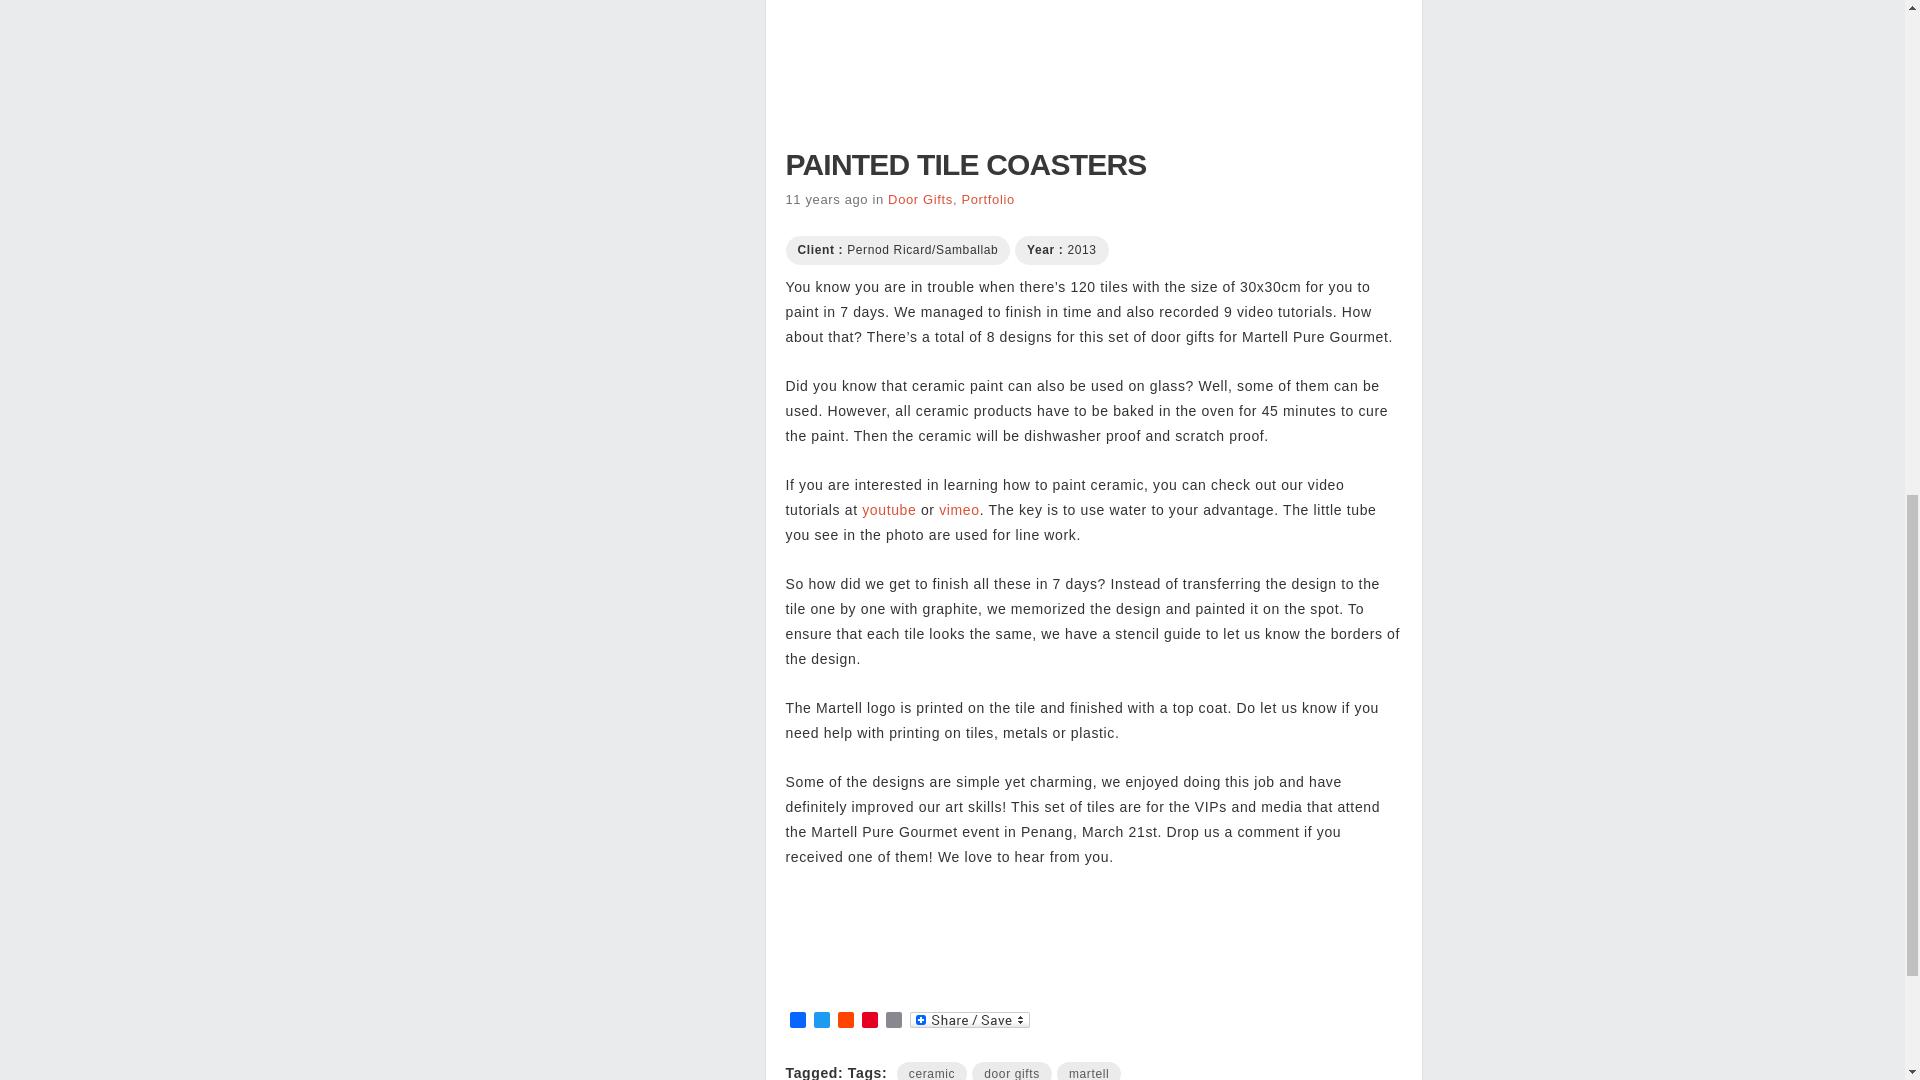  I want to click on Reddit, so click(846, 1021).